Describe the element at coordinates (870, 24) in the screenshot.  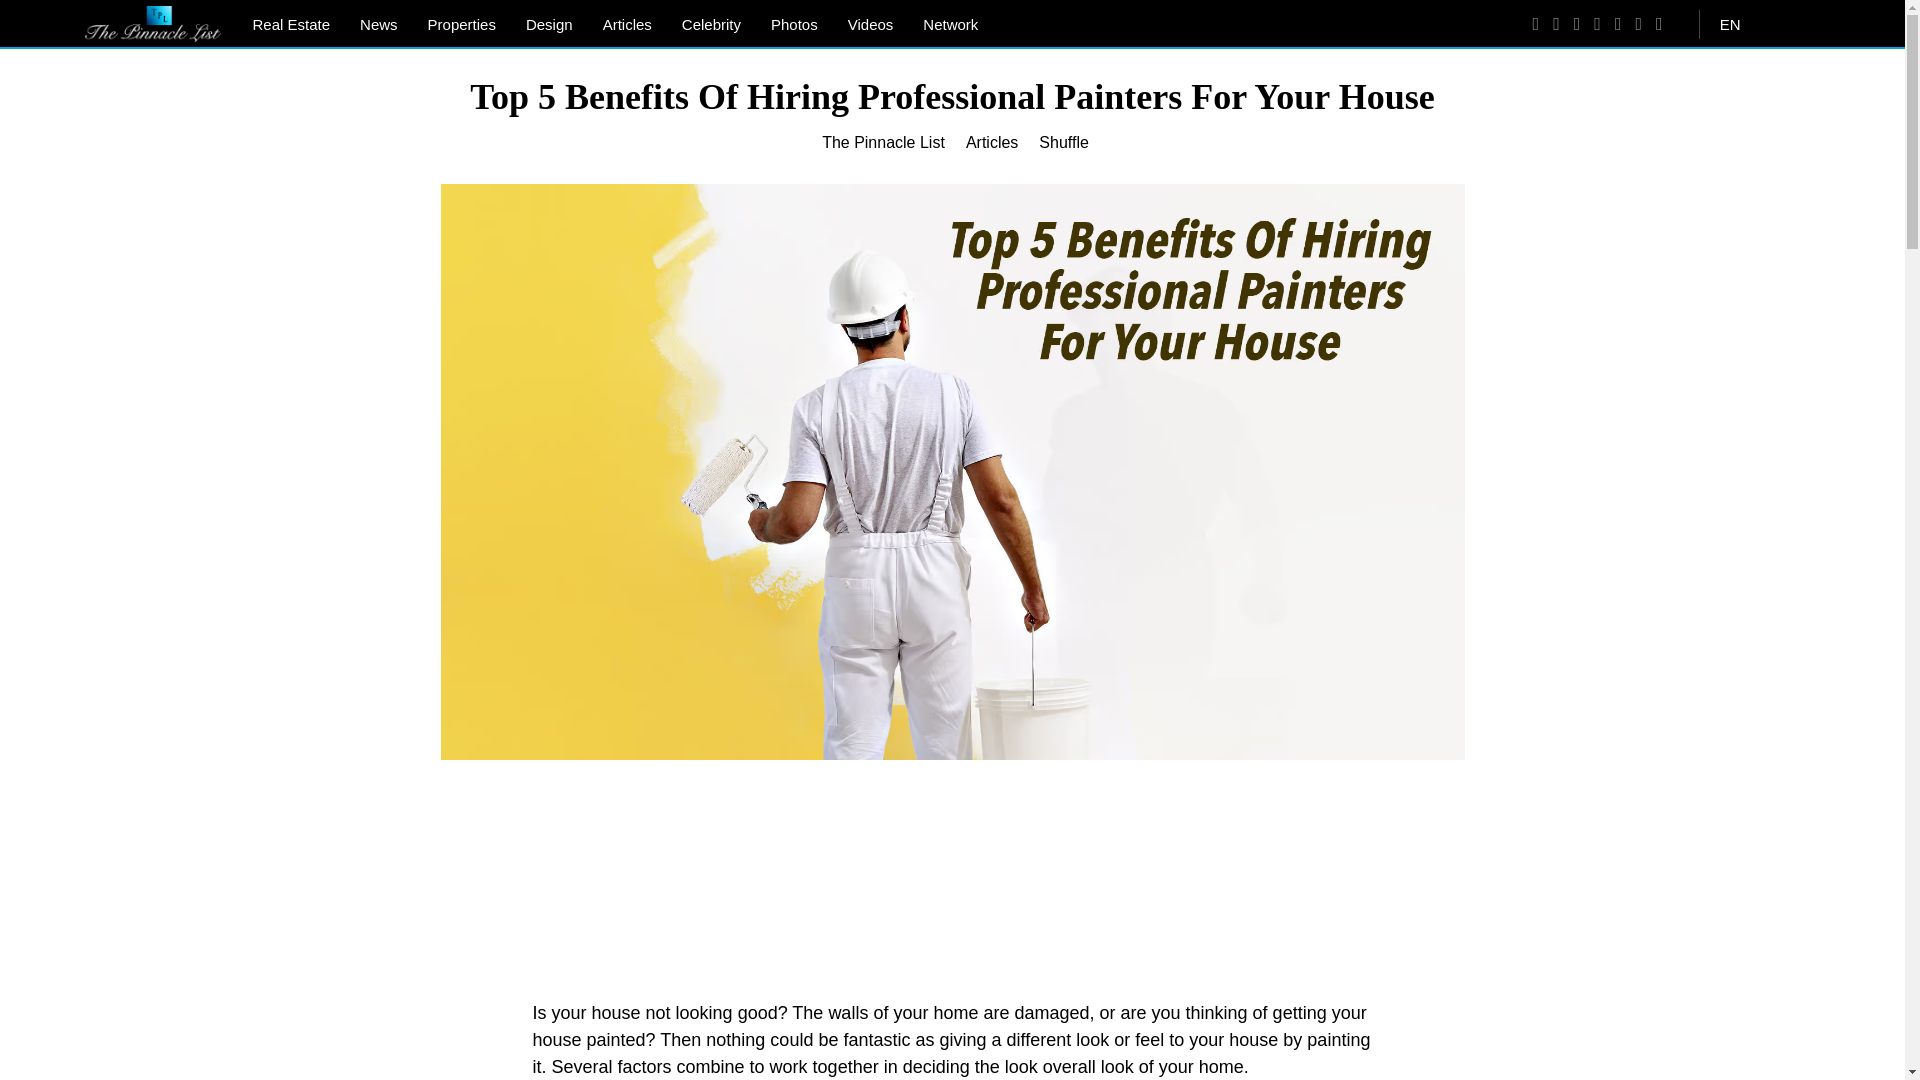
I see `Videos` at that location.